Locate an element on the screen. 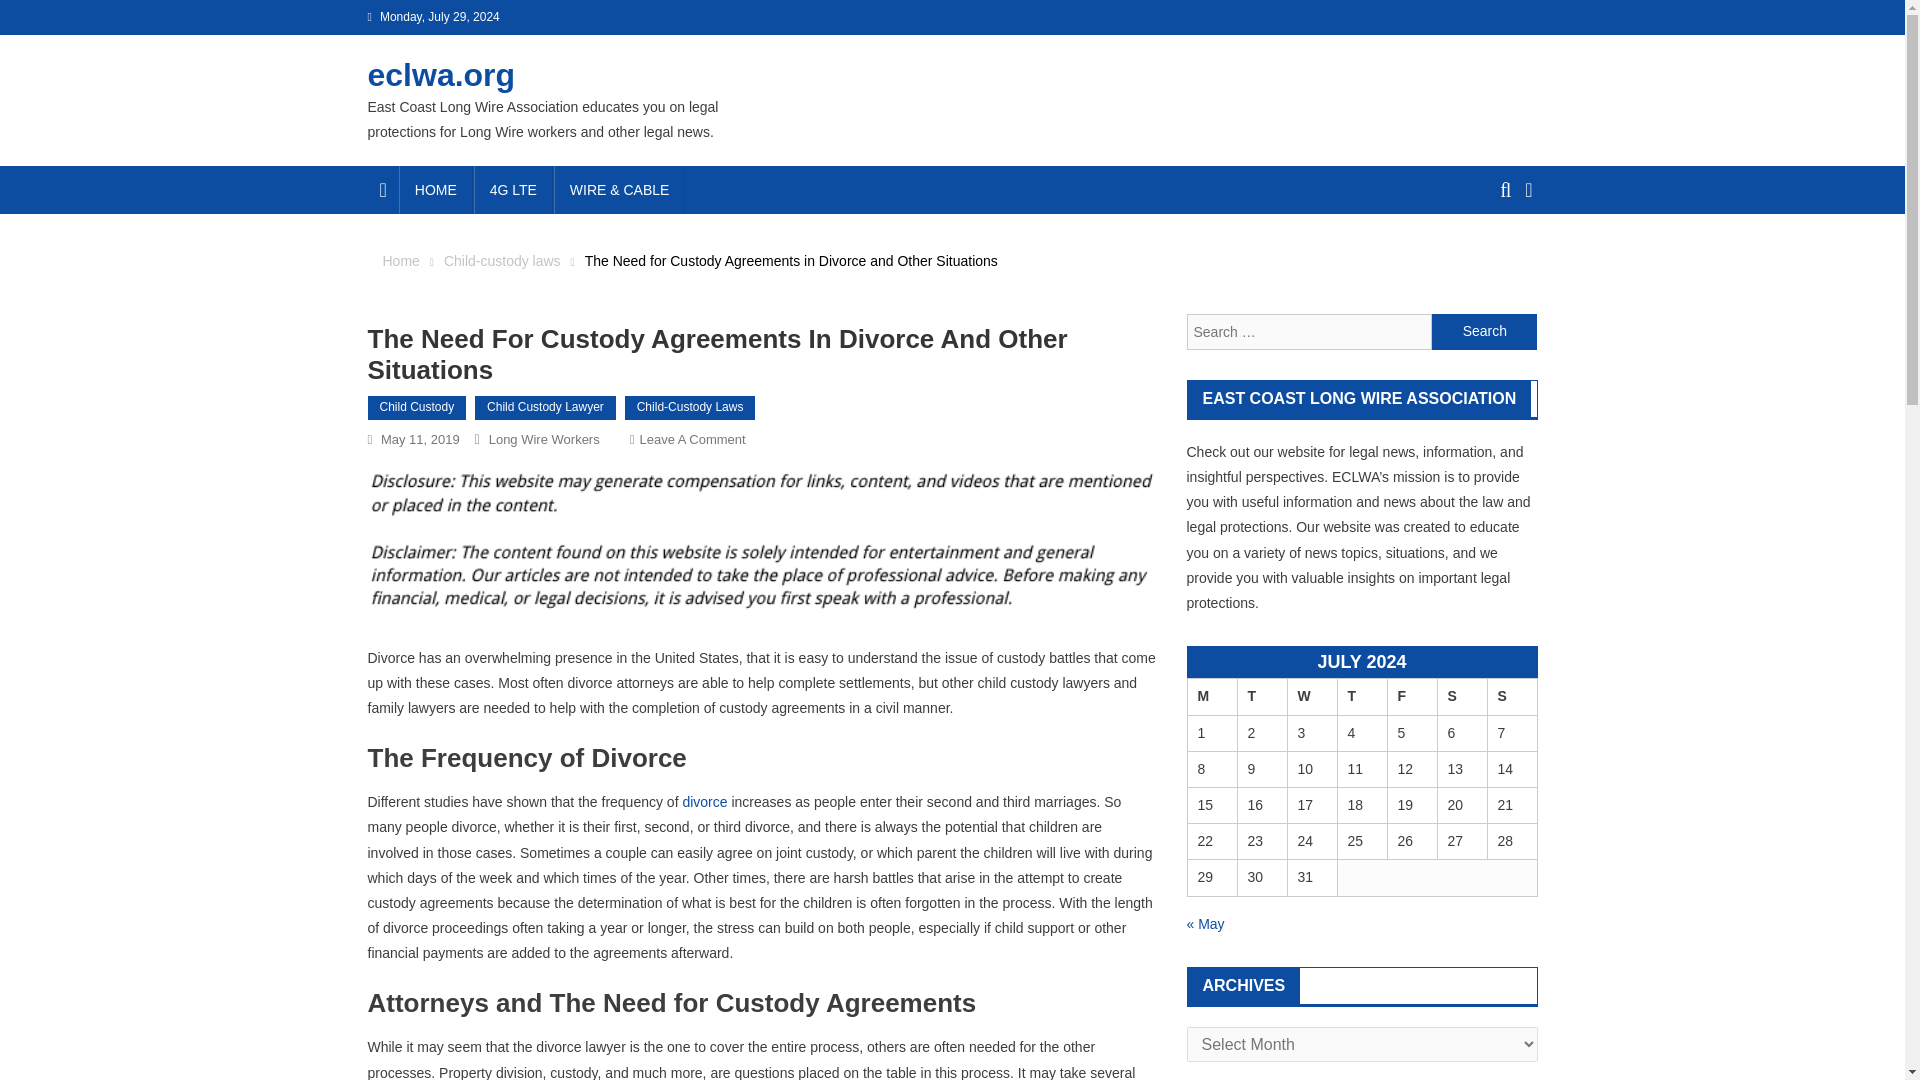  Wednesday is located at coordinates (1311, 696).